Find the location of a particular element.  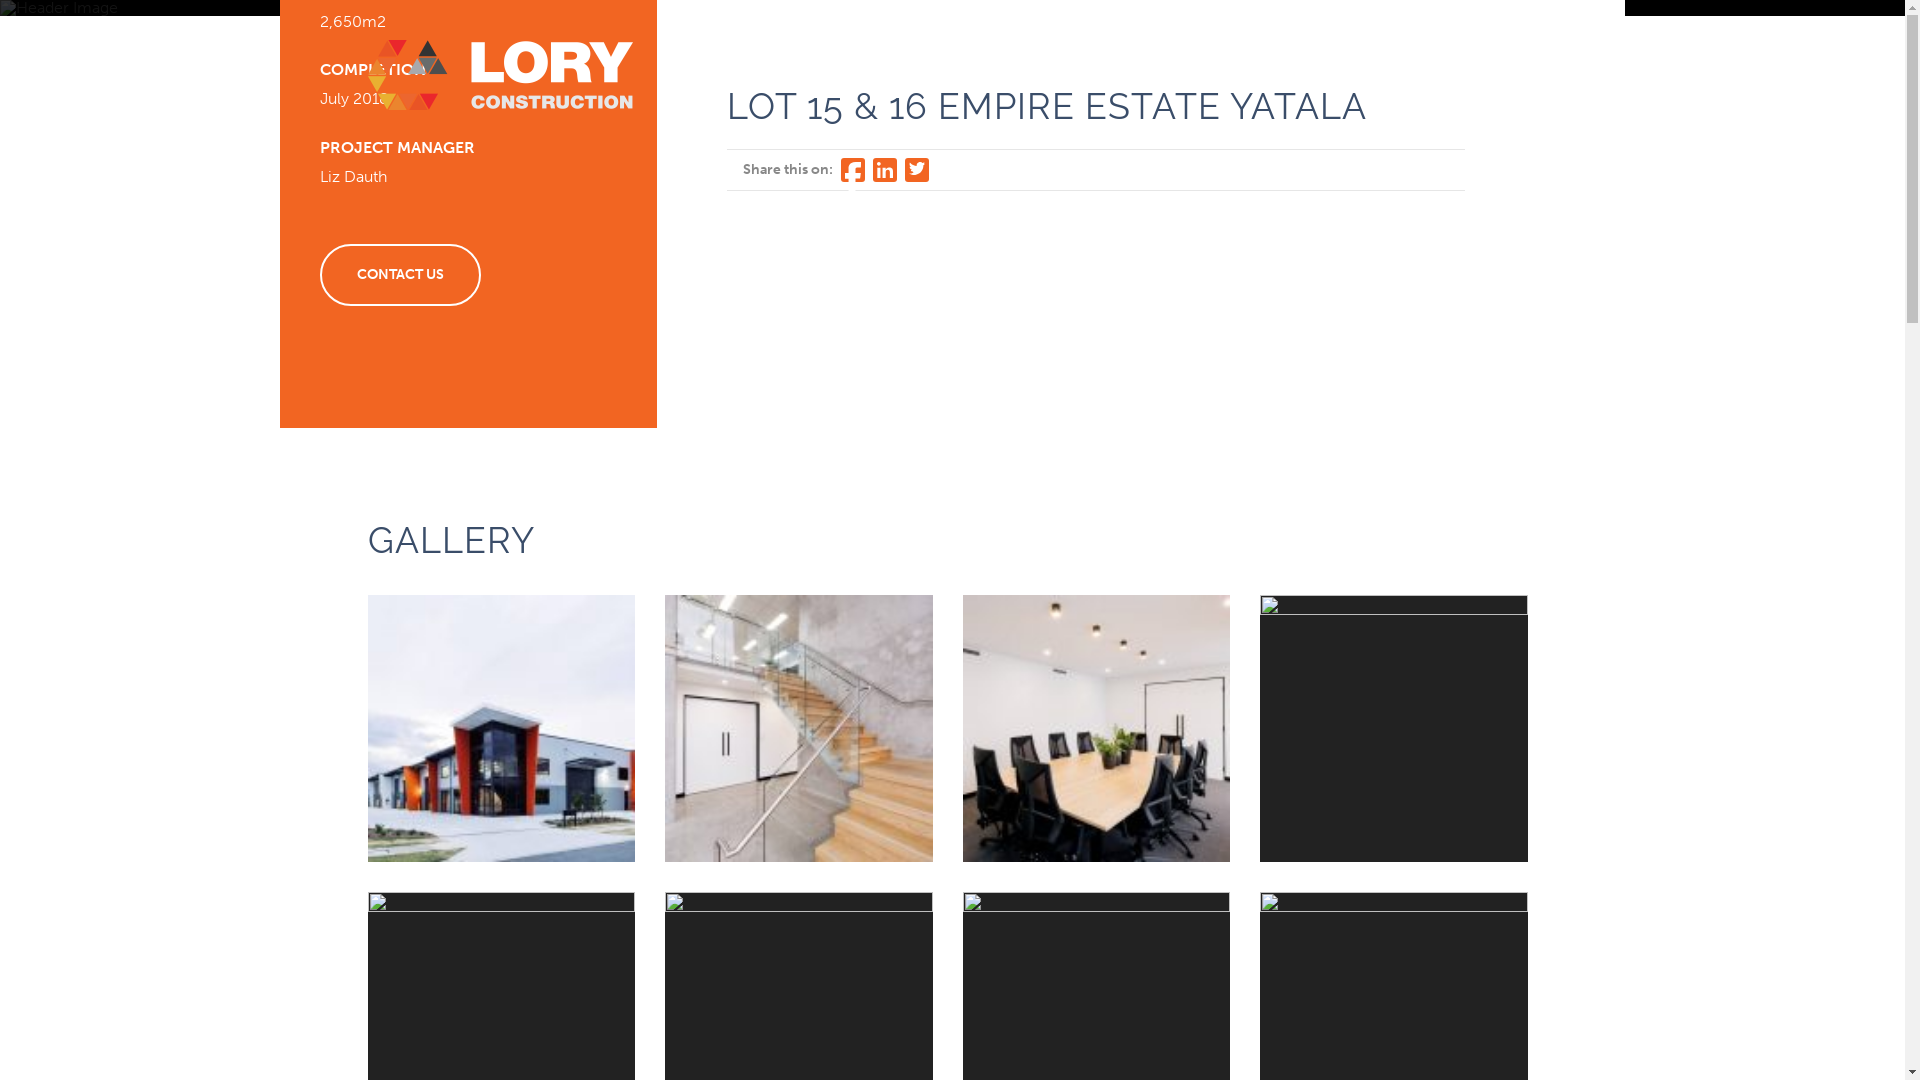

GALLERY is located at coordinates (1320, 77).